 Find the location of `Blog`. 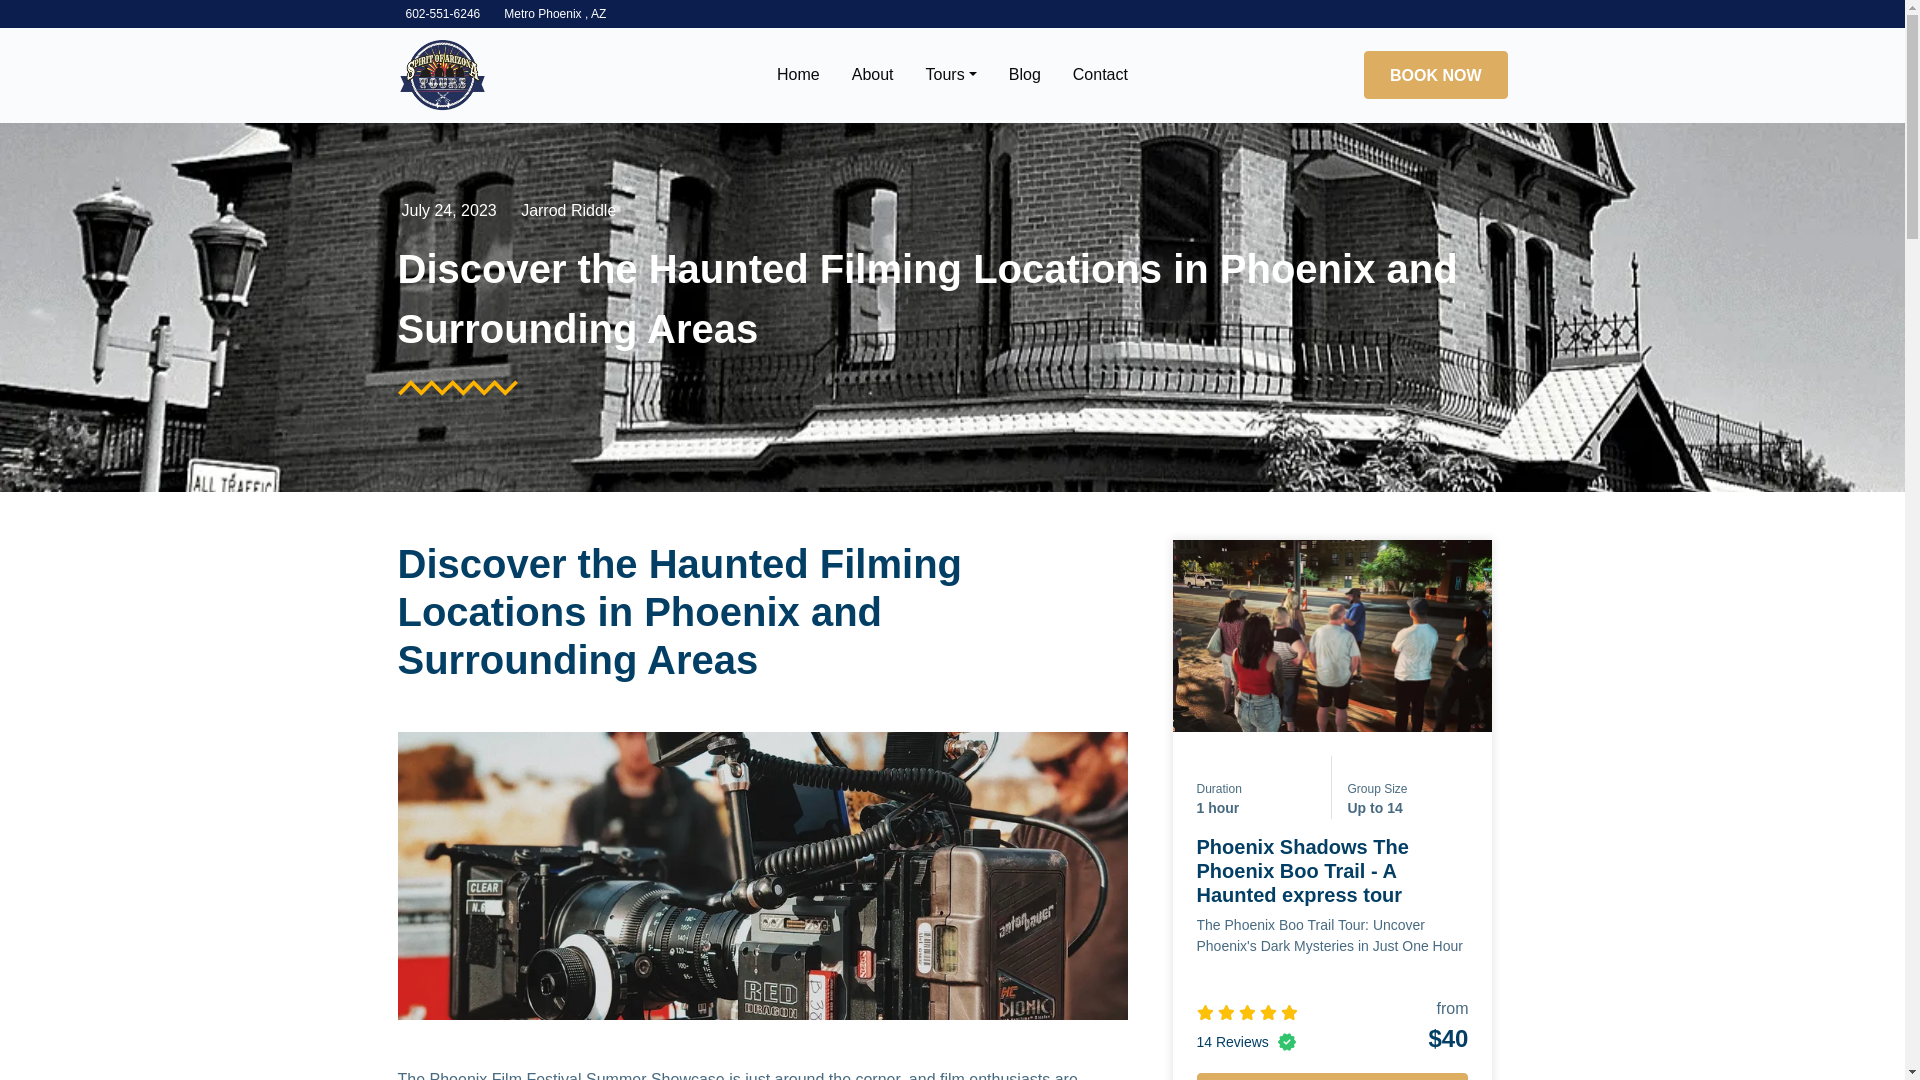

Blog is located at coordinates (1024, 75).